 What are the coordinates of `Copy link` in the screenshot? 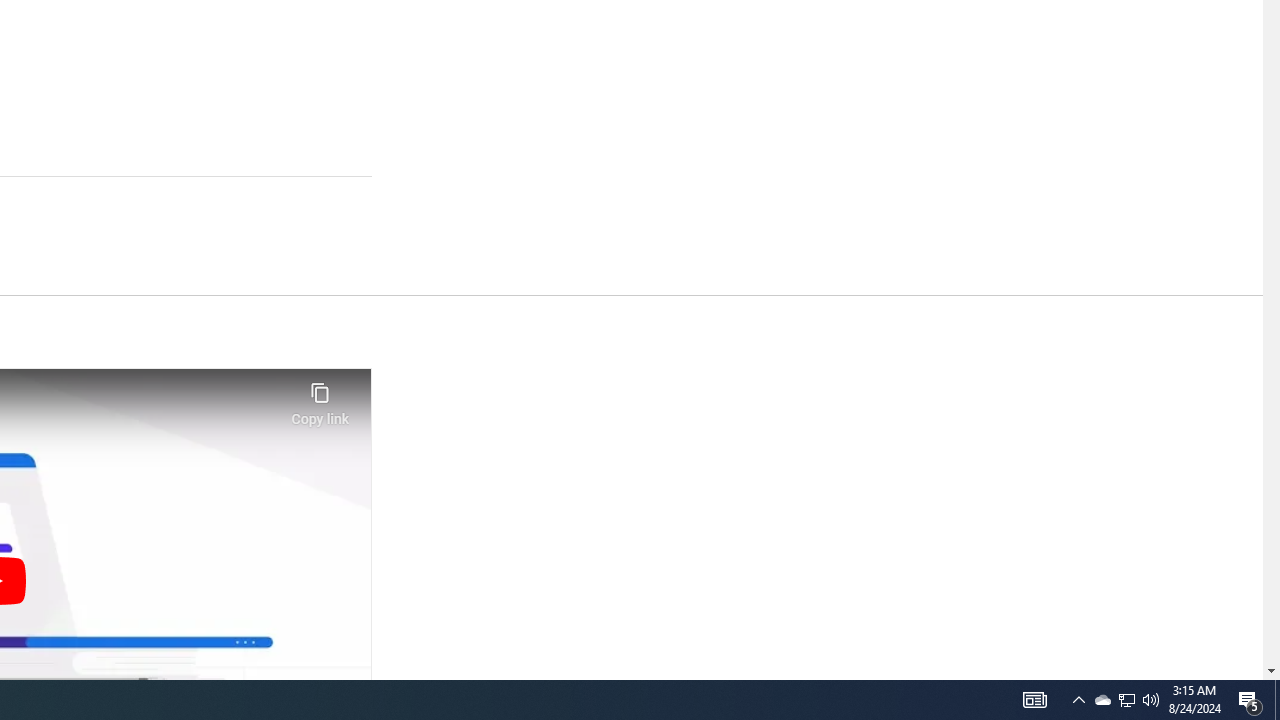 It's located at (320, 398).